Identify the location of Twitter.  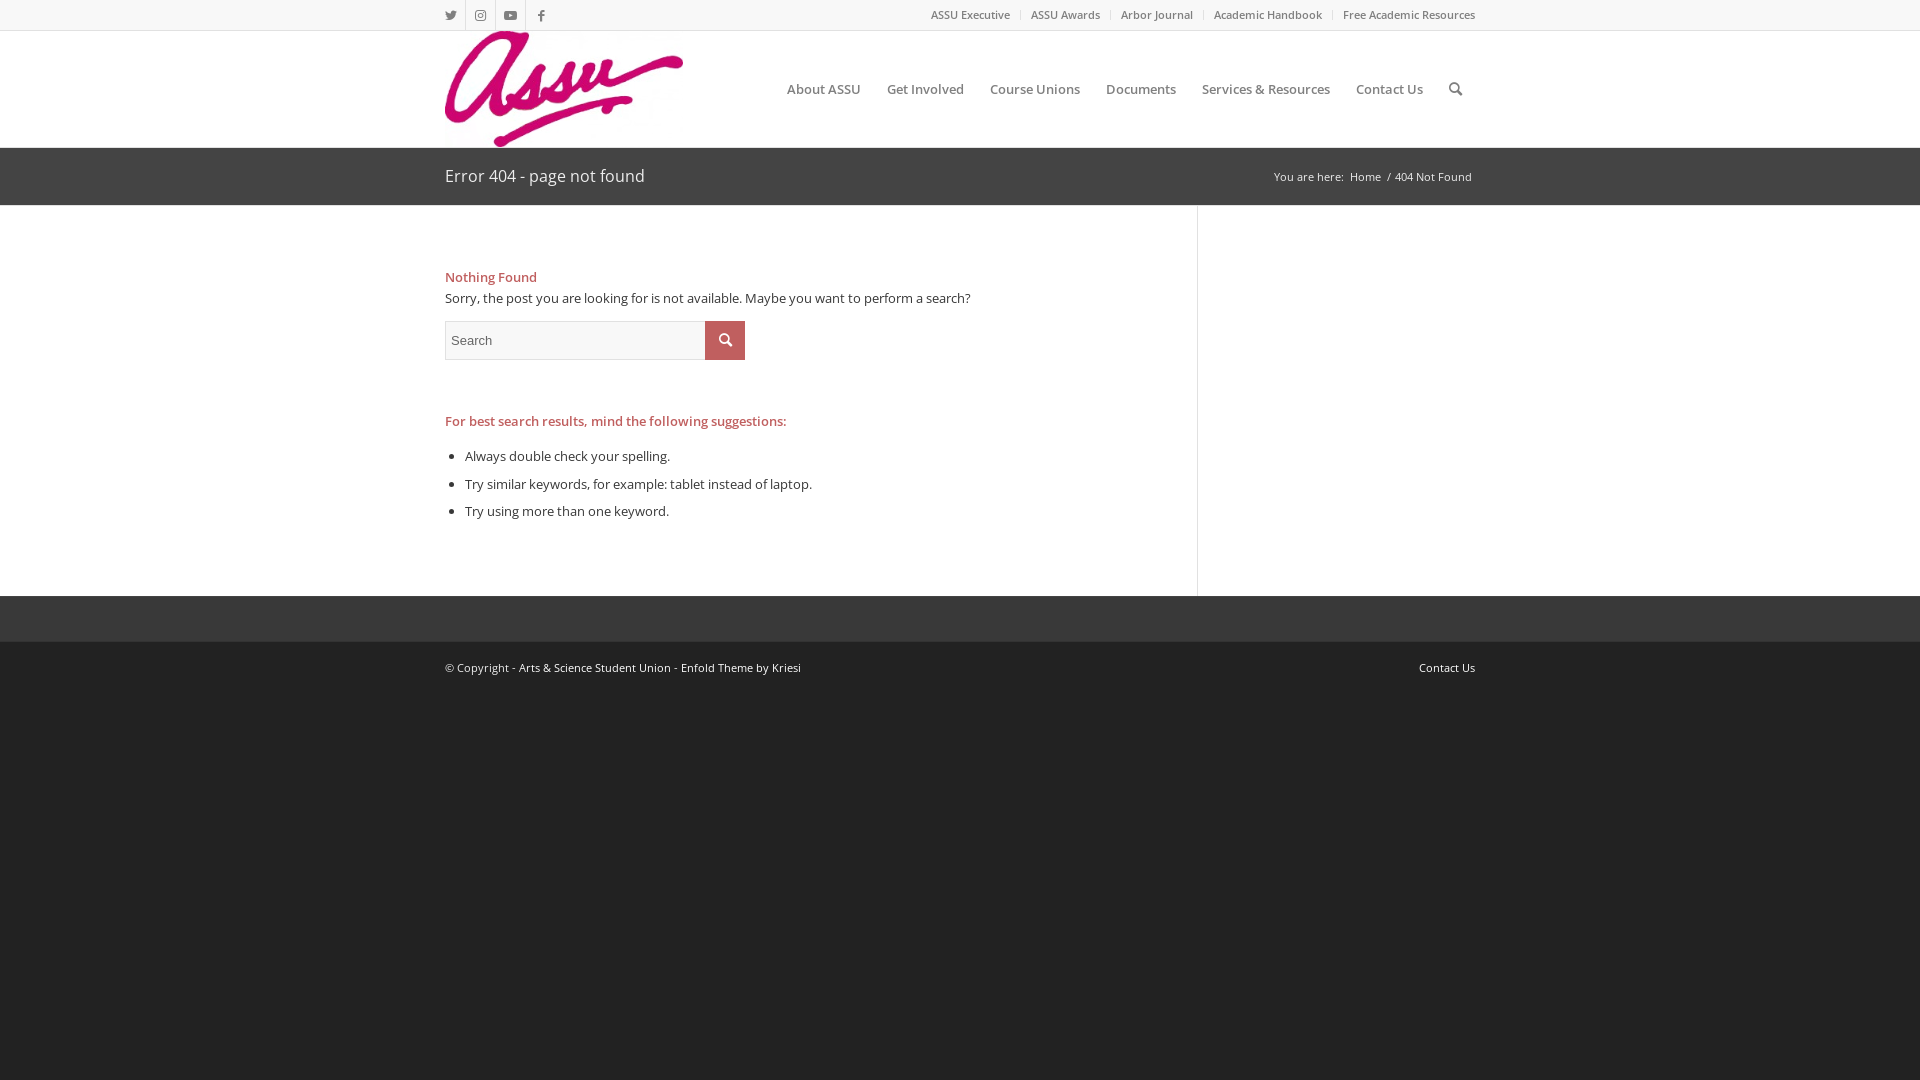
(450, 15).